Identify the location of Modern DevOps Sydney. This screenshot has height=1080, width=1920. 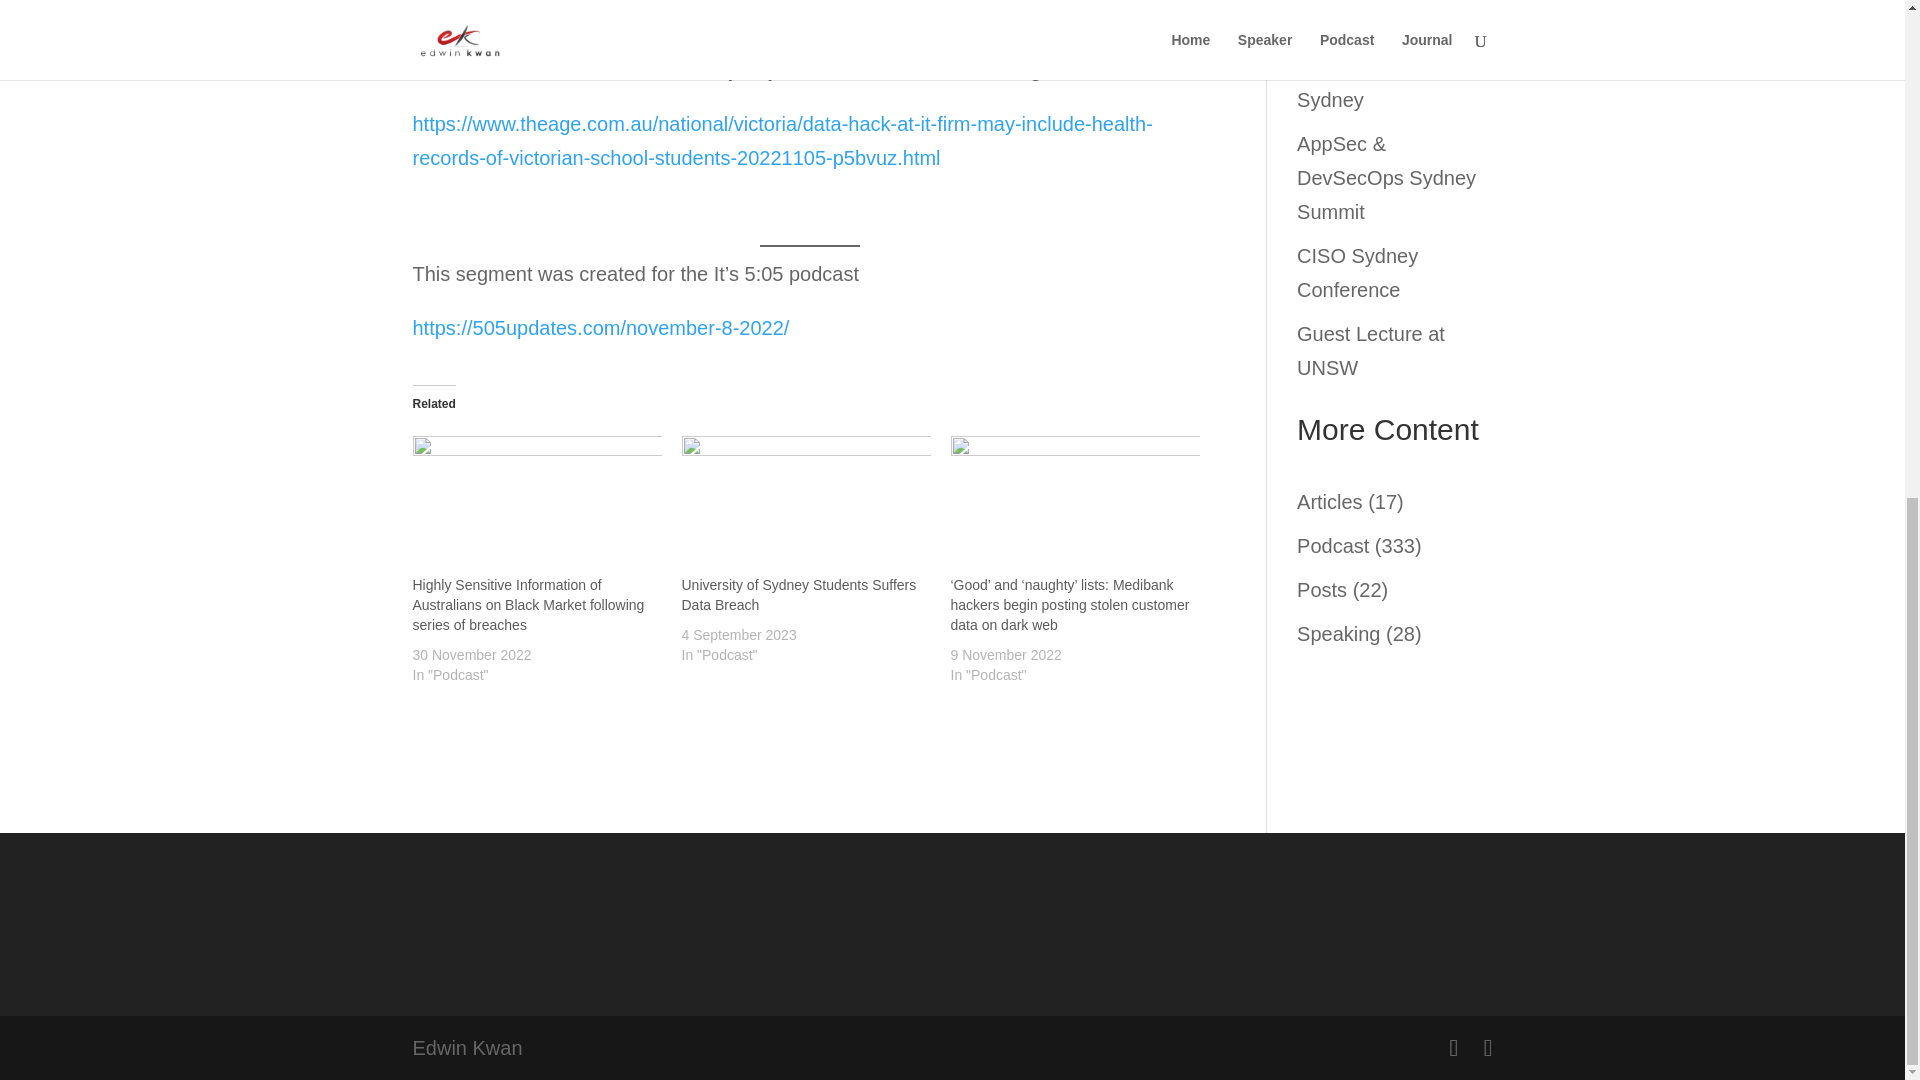
(1370, 83).